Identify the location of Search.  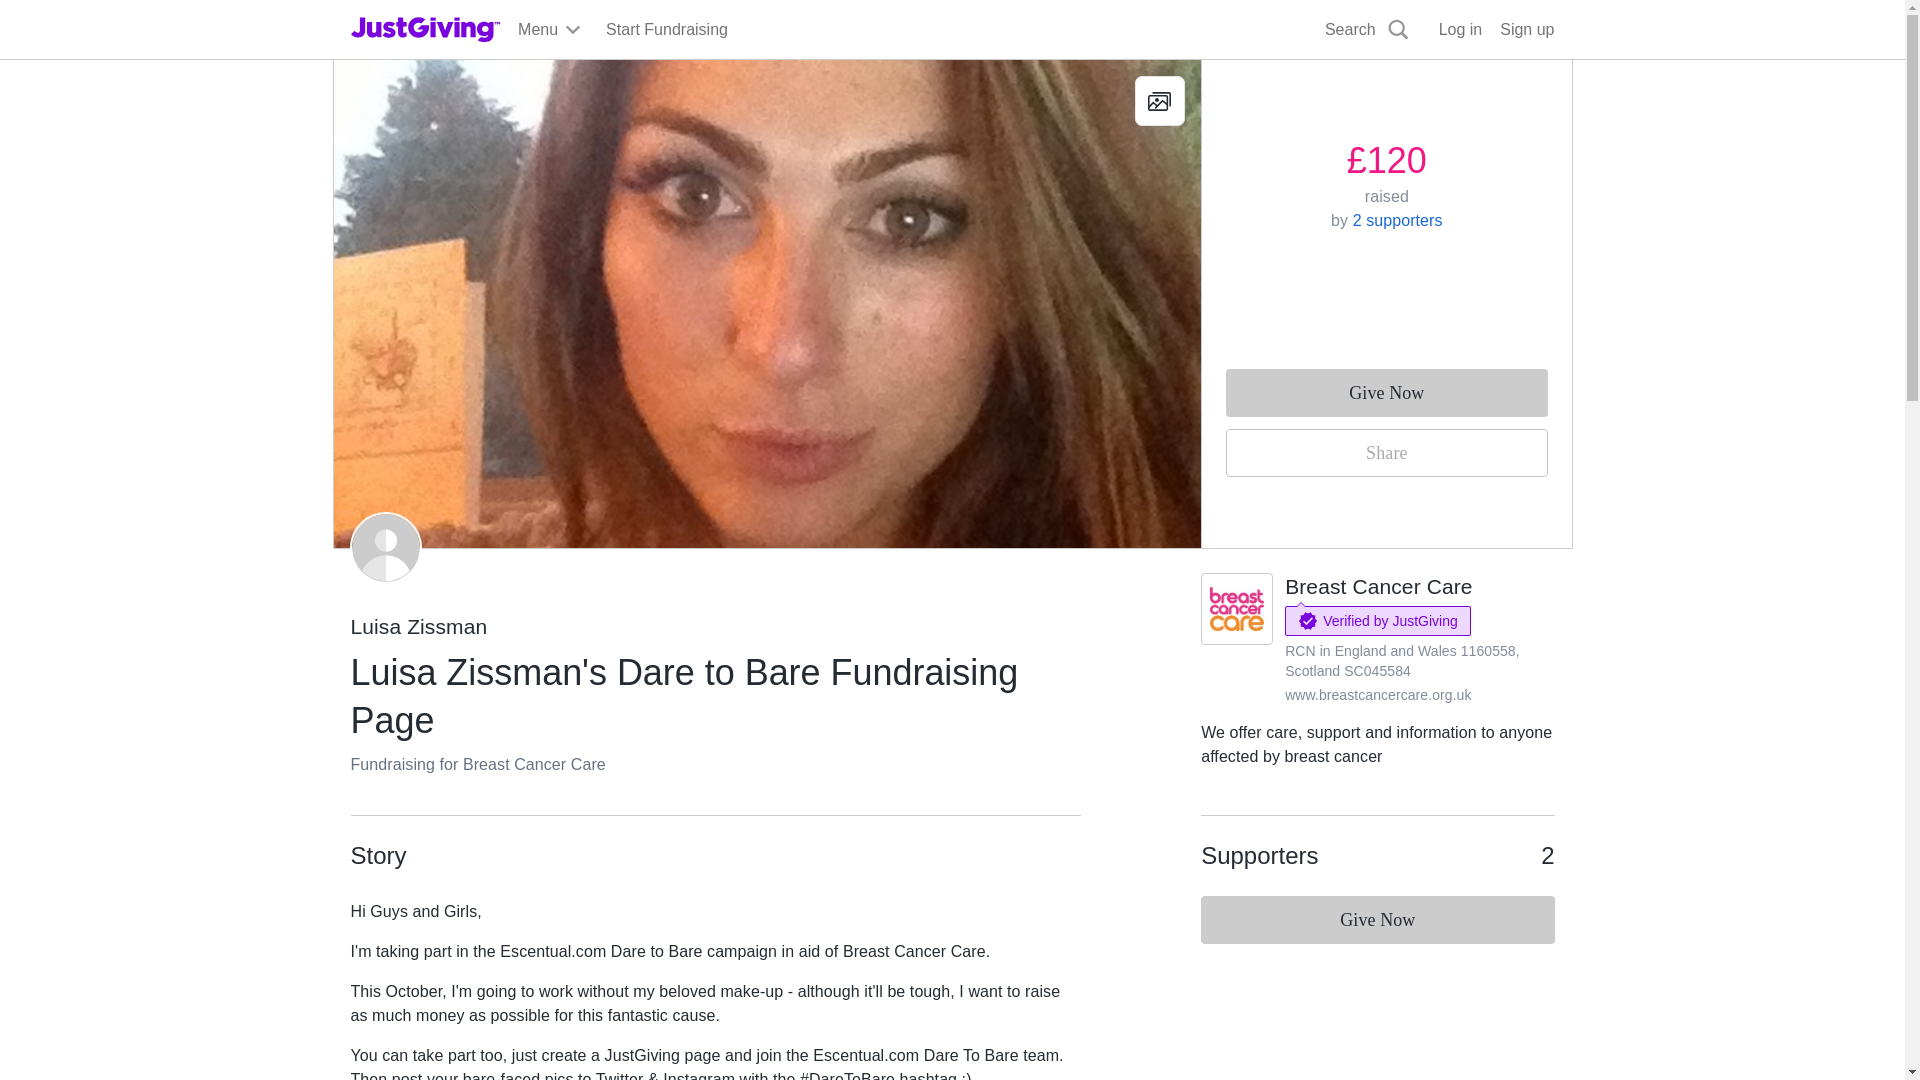
(1367, 30).